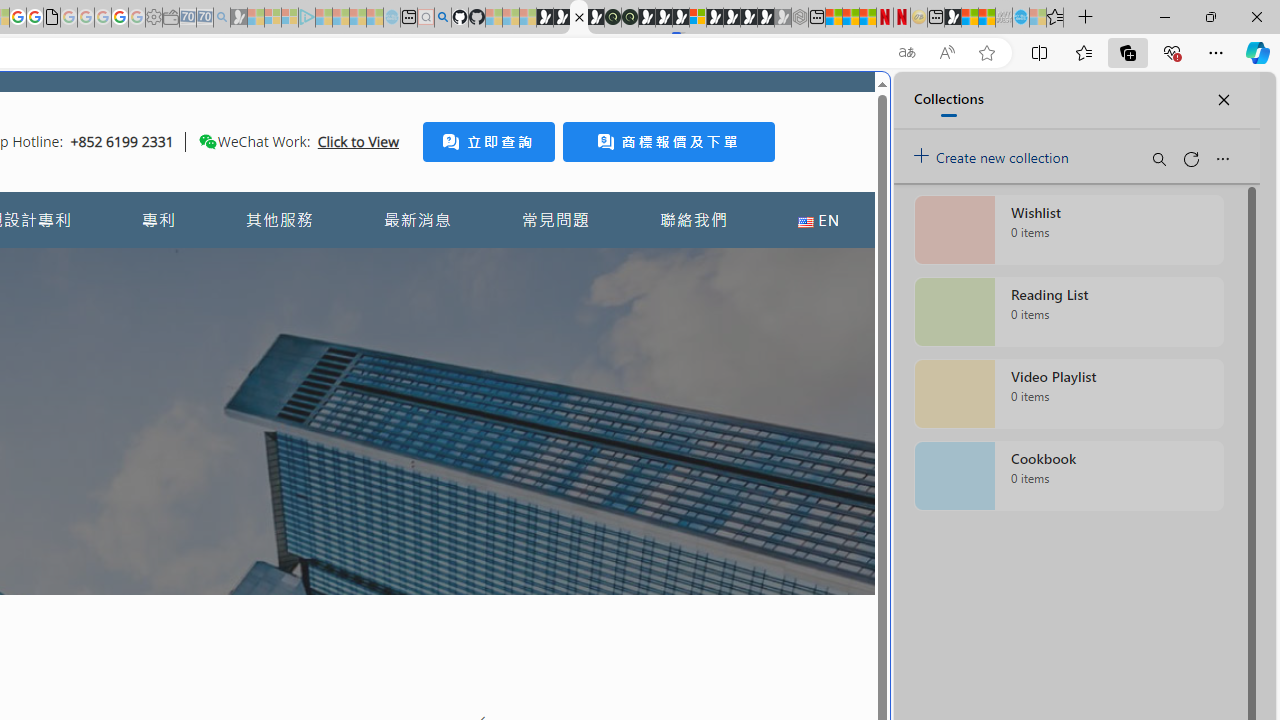 This screenshot has height=720, width=1280. What do you see at coordinates (344, 426) in the screenshot?
I see `Play Cave FRVR in your browser | Games from Microsoft Start` at bounding box center [344, 426].